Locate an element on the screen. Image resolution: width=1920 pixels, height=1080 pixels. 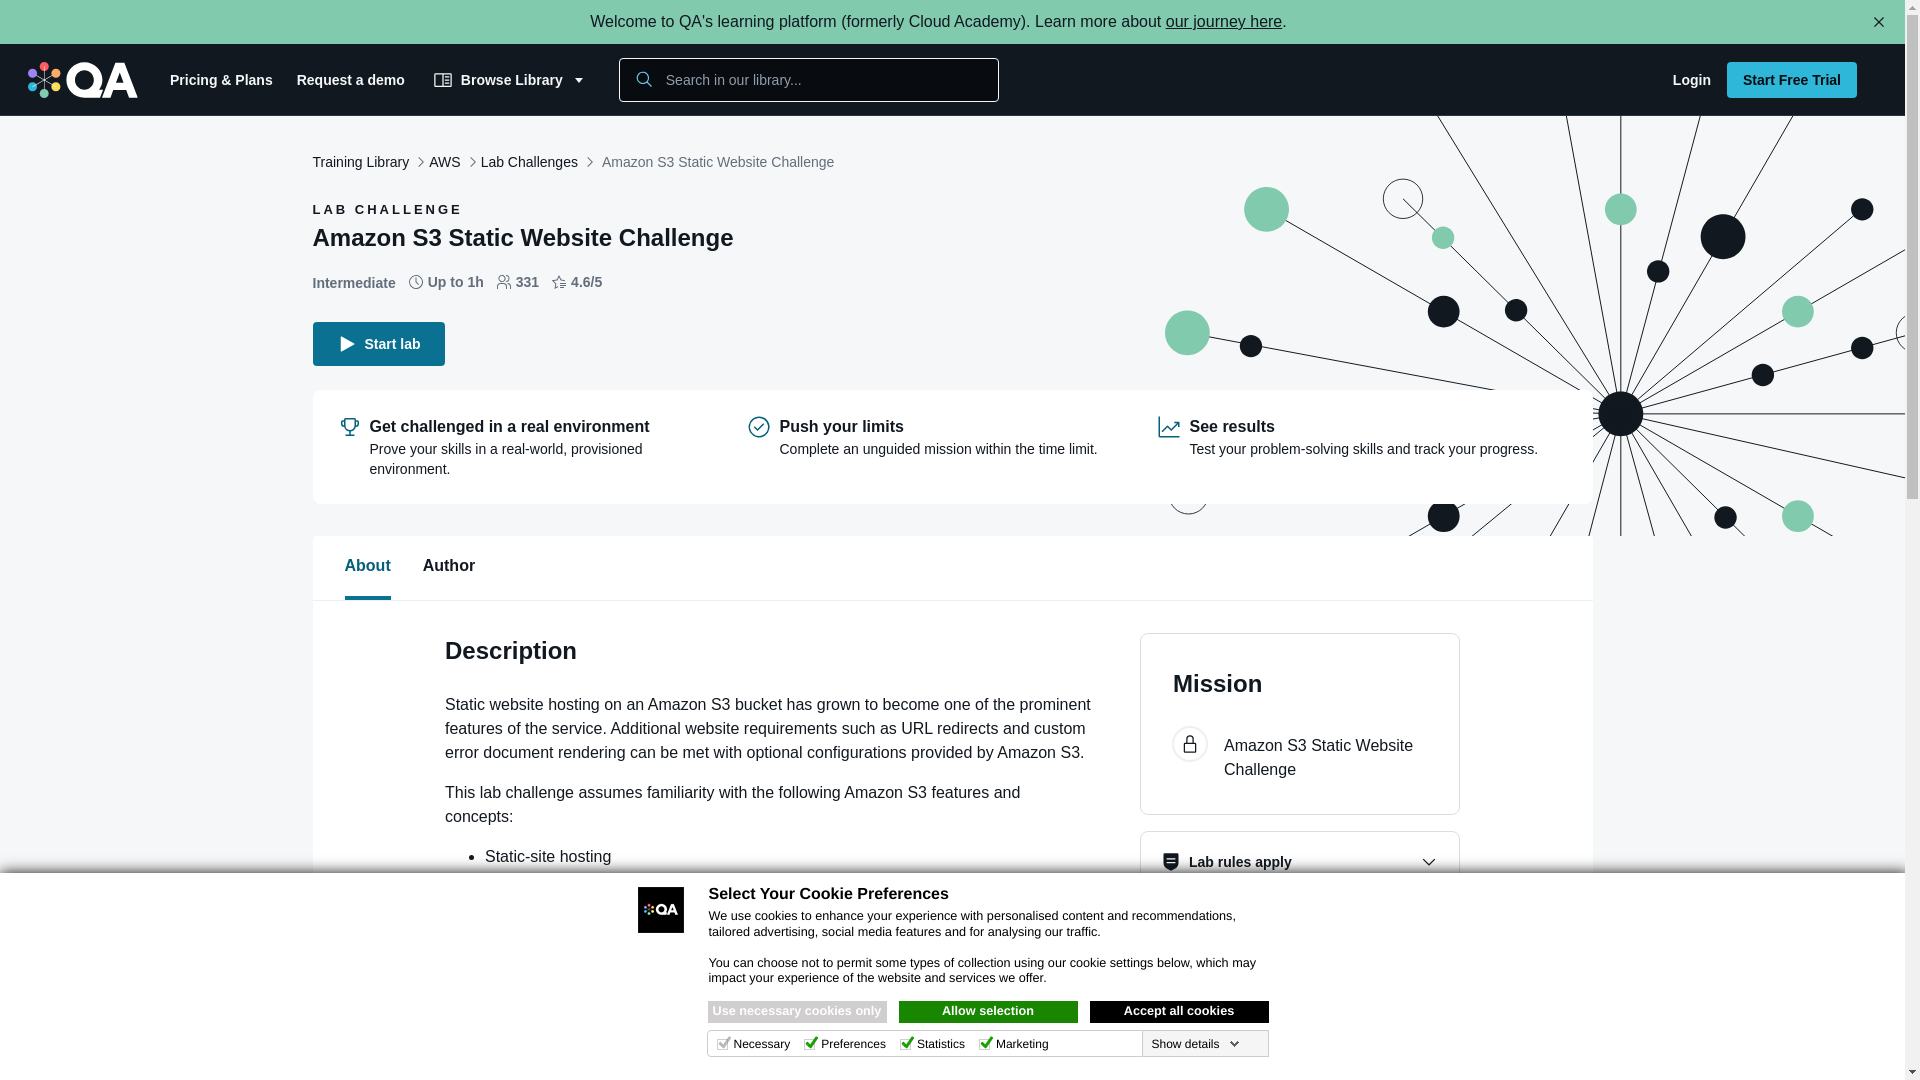
Use necessary cookies only is located at coordinates (798, 1012).